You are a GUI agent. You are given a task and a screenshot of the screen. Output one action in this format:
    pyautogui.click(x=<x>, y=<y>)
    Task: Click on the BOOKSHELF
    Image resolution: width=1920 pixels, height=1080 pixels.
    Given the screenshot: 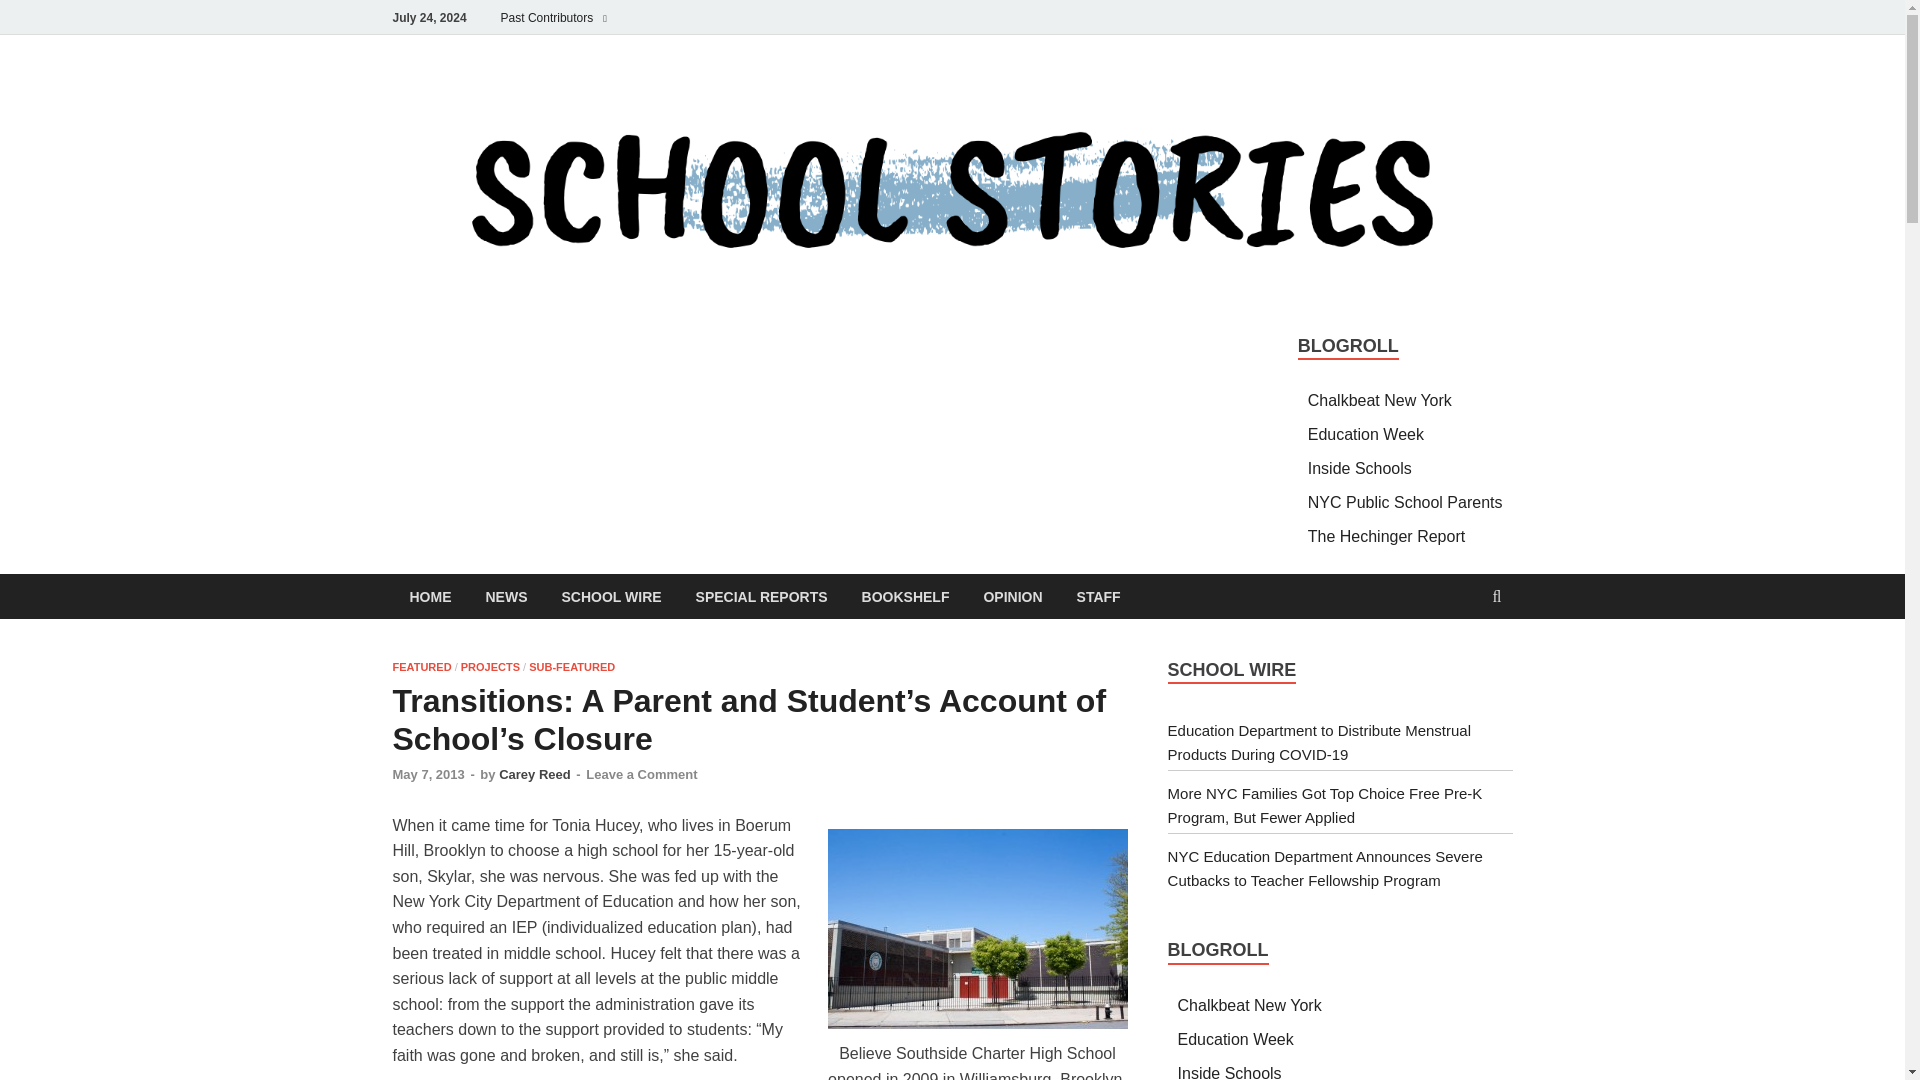 What is the action you would take?
    pyautogui.click(x=906, y=596)
    